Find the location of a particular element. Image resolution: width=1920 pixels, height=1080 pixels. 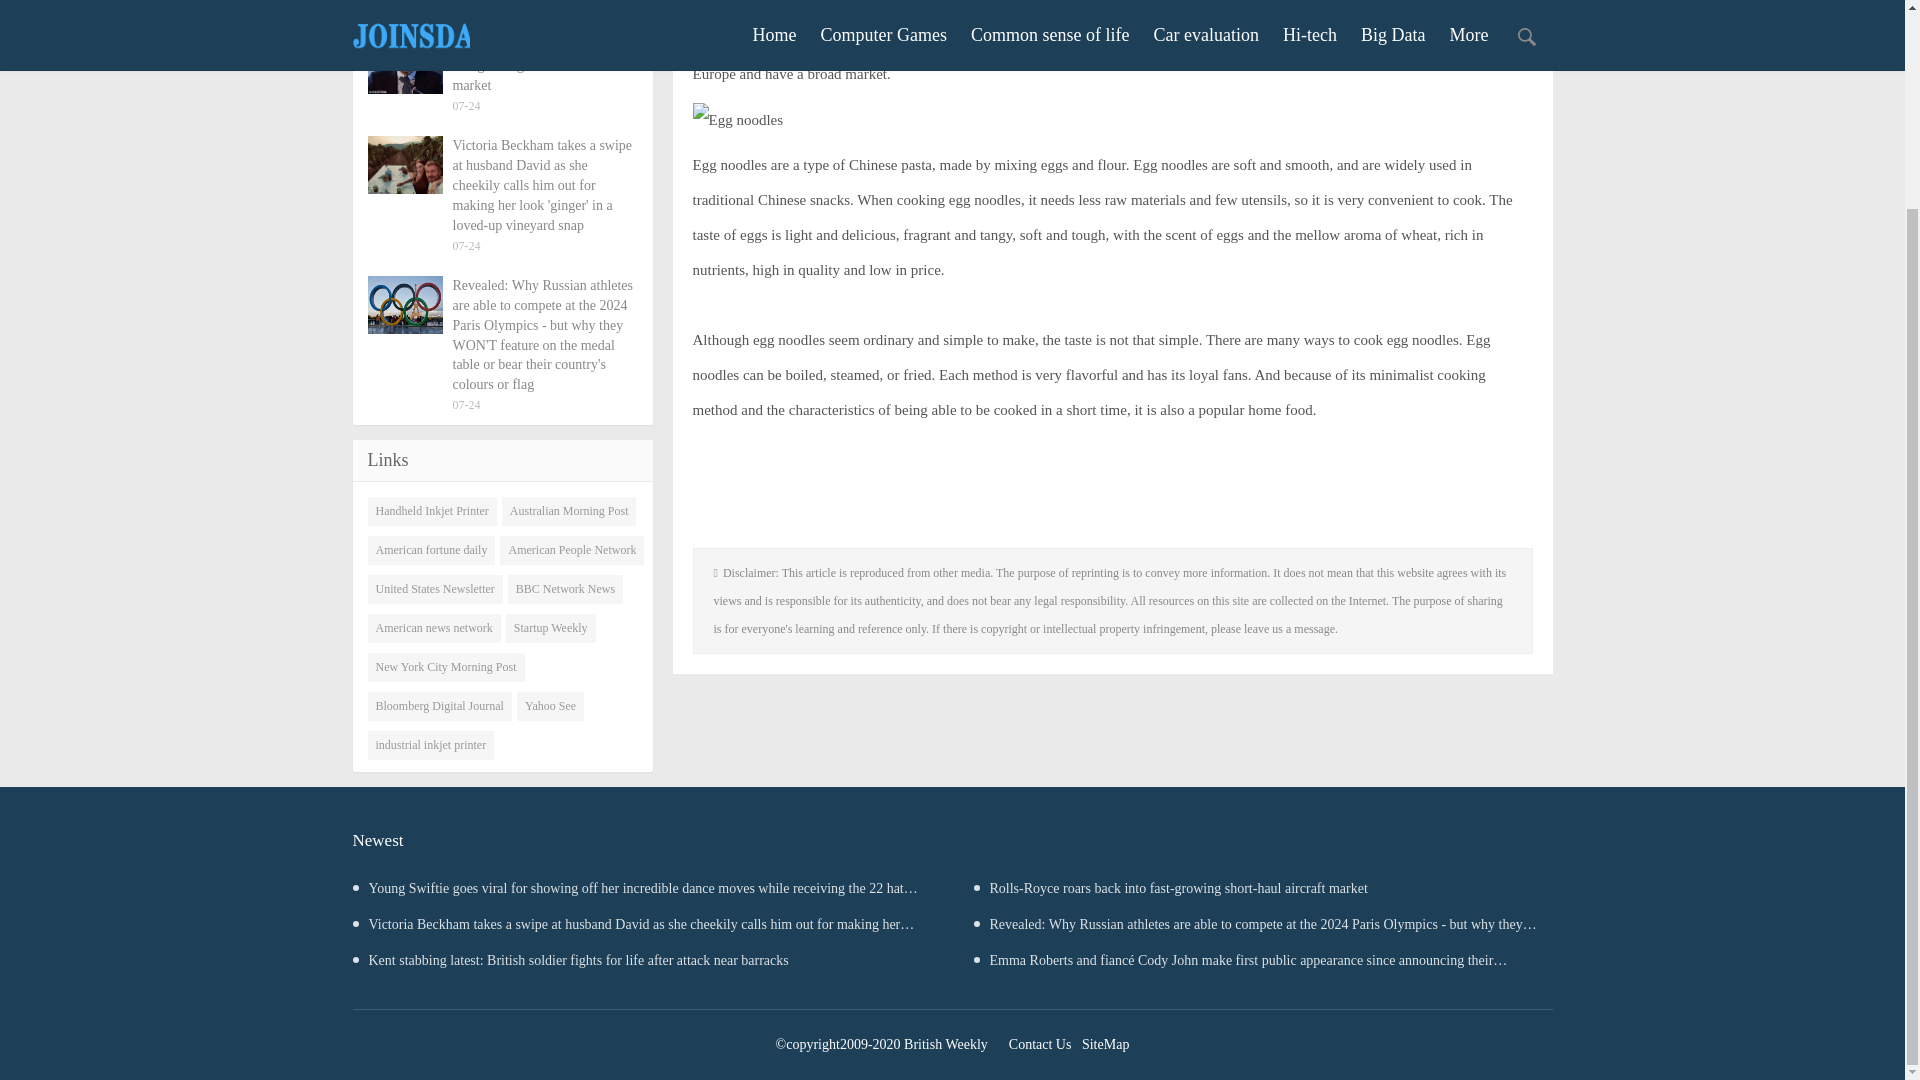

BBC Network News is located at coordinates (565, 588).